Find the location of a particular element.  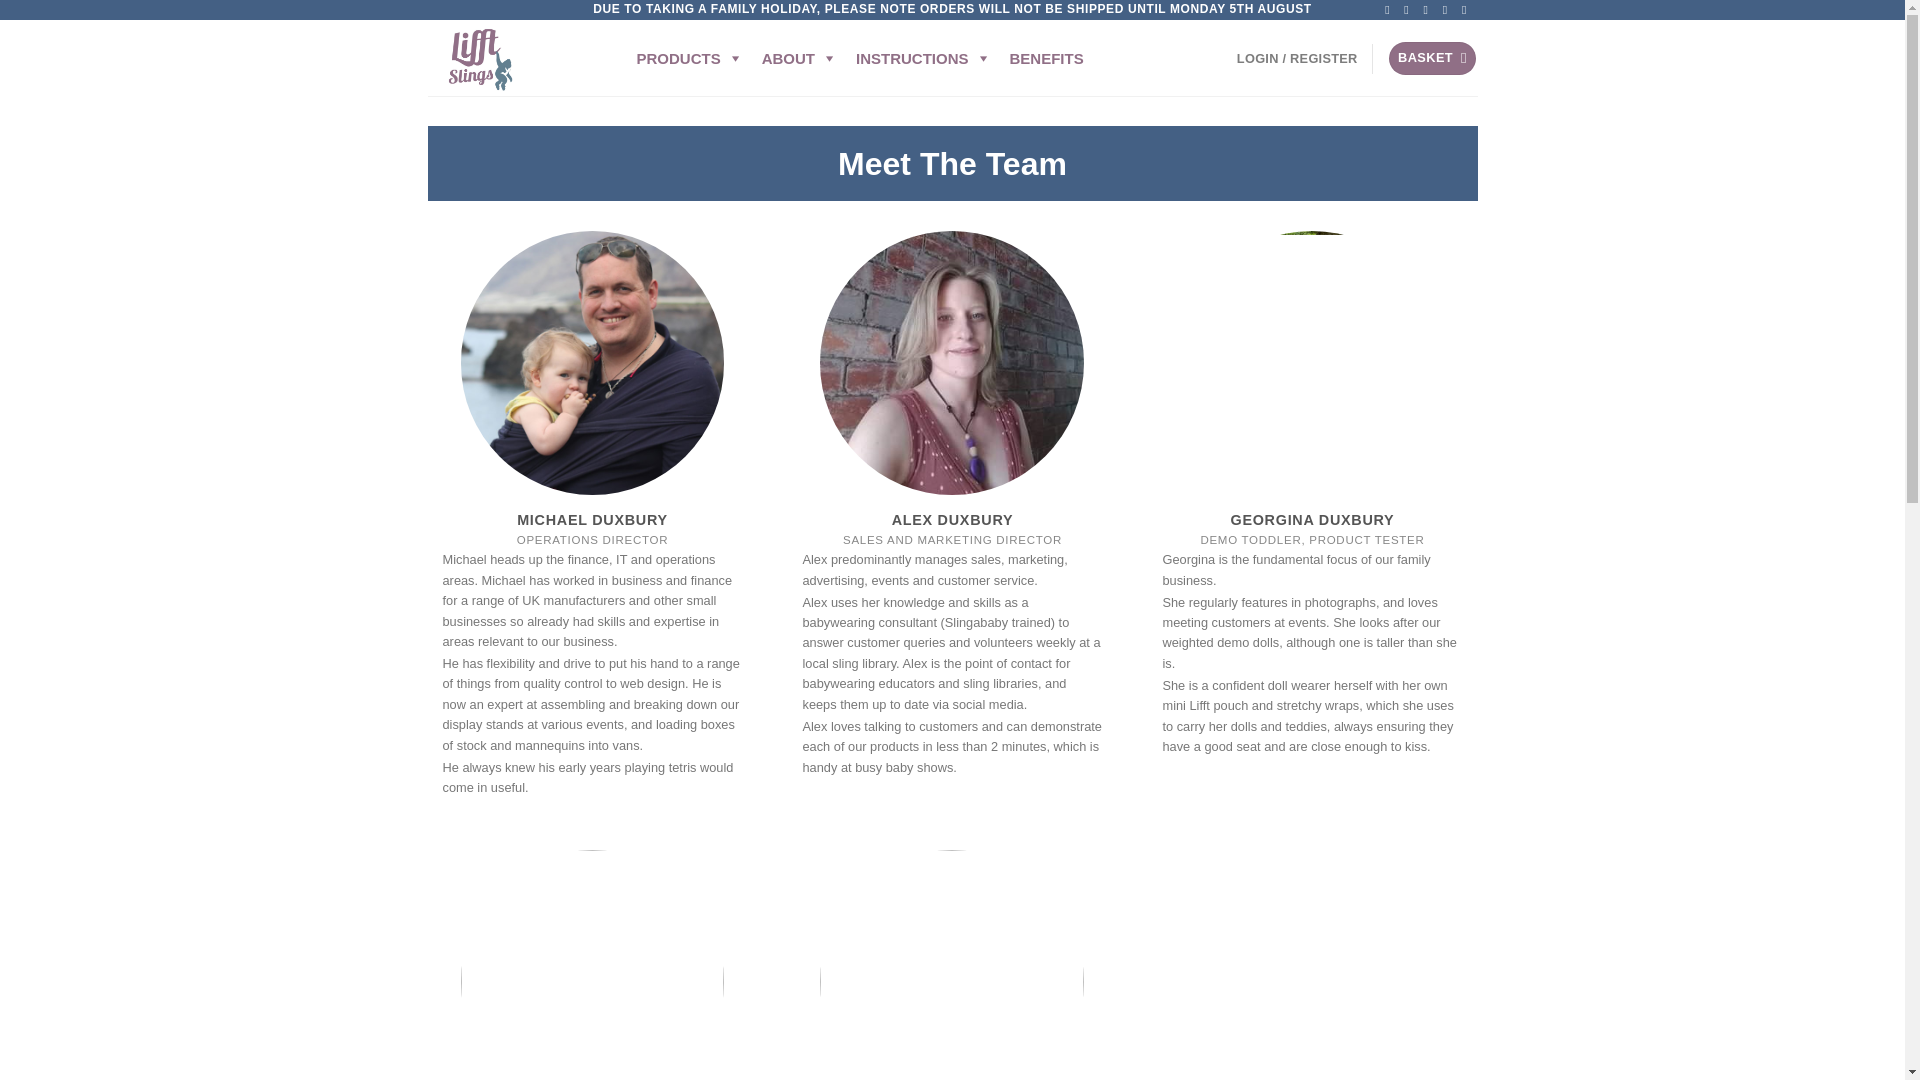

BENEFITS is located at coordinates (1047, 57).